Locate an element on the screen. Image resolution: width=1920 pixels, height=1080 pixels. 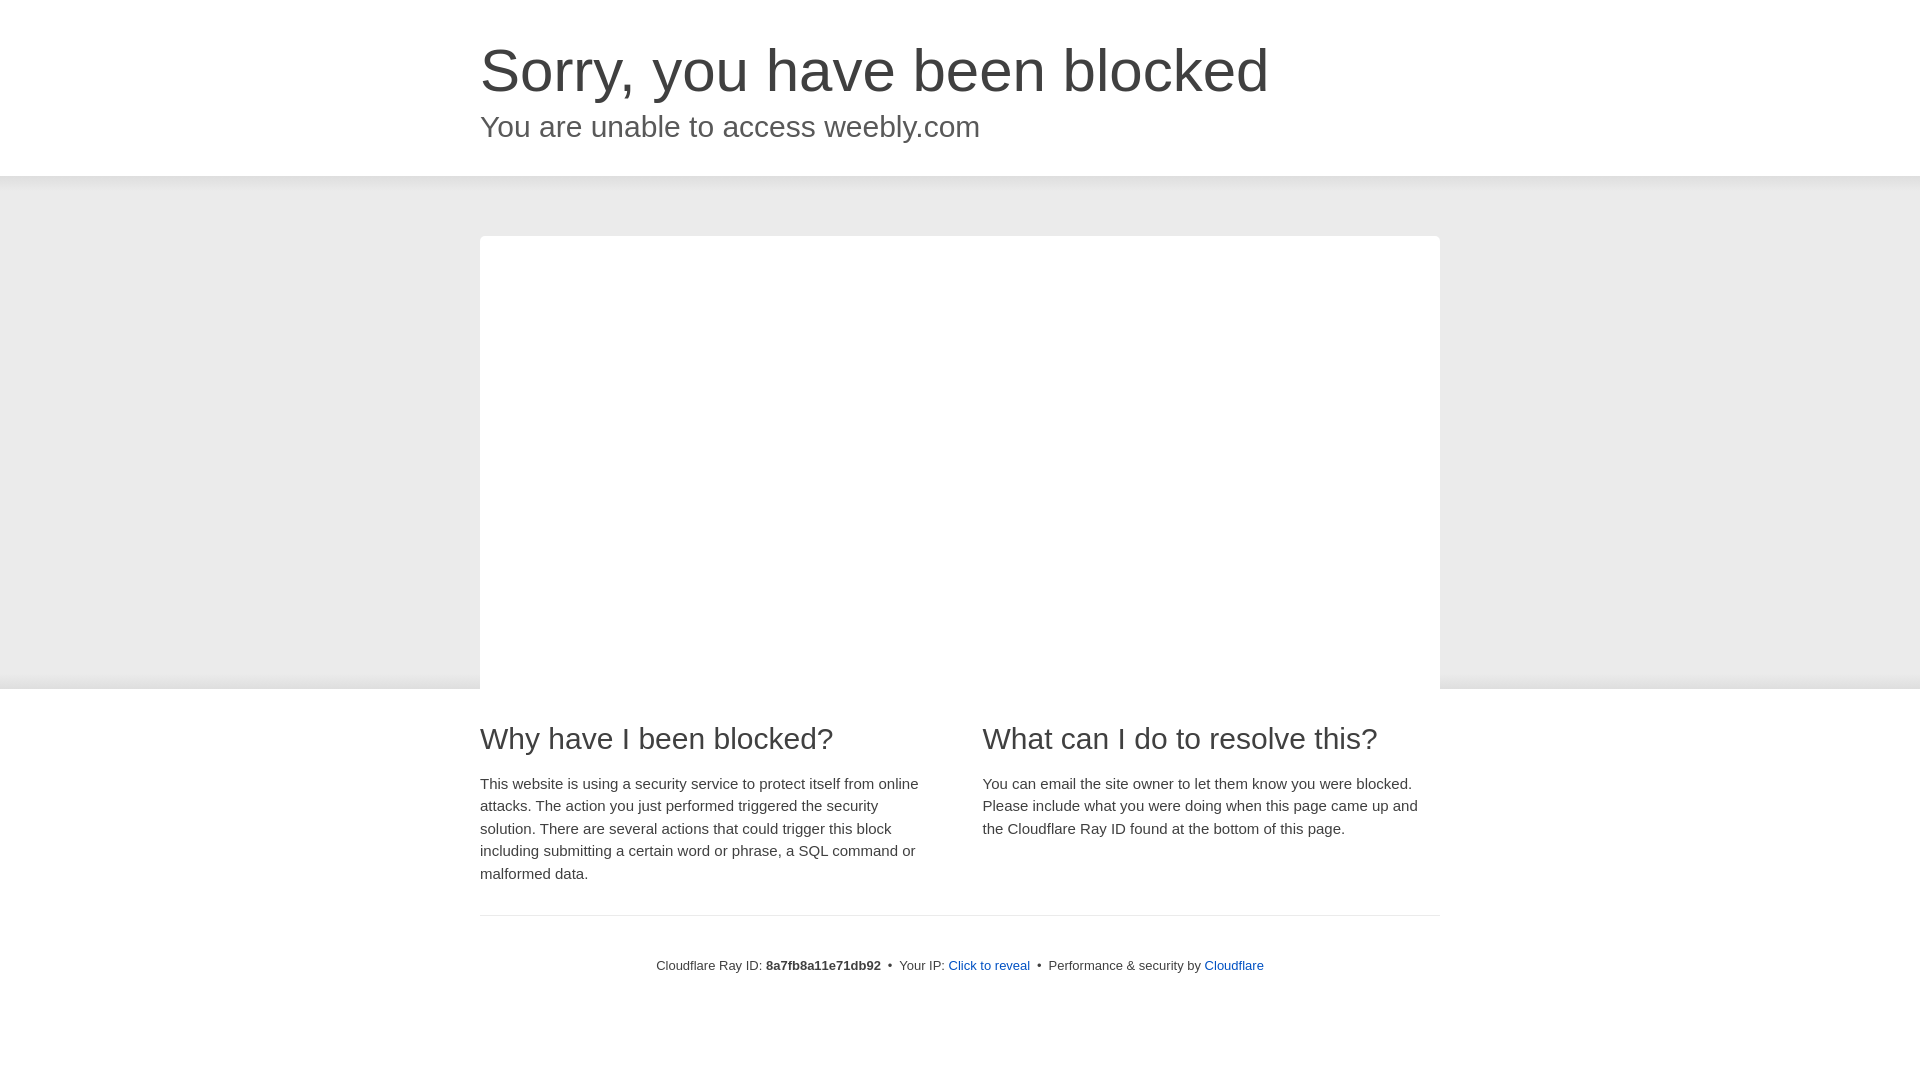
Cloudflare is located at coordinates (1234, 965).